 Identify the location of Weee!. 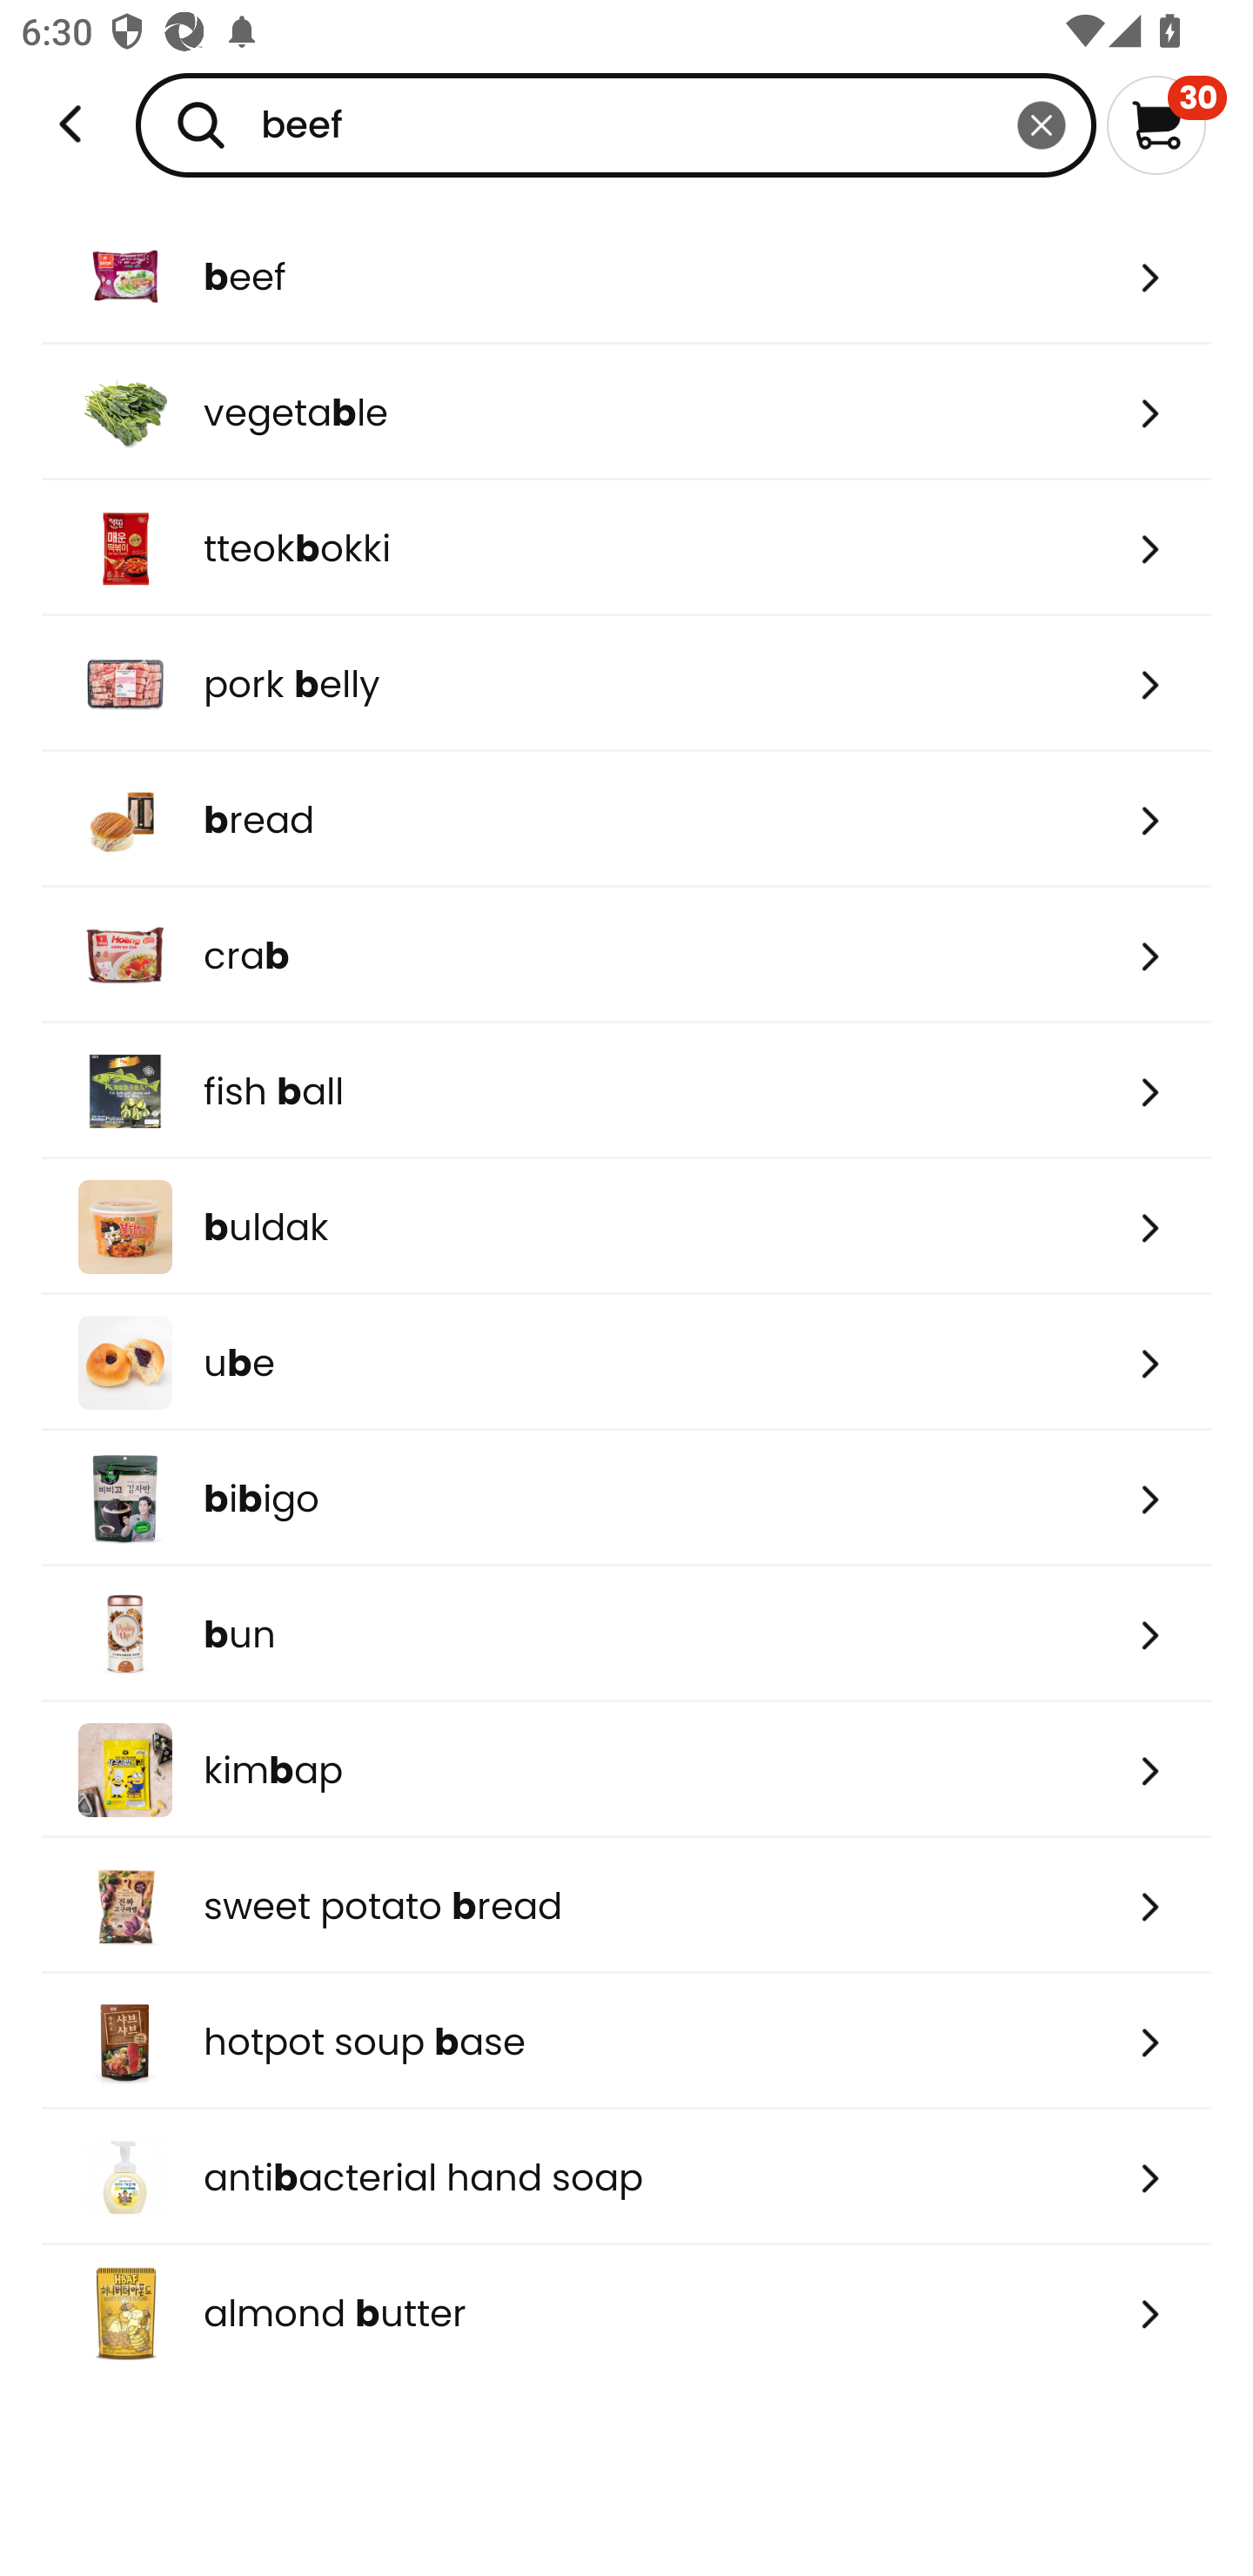
(70, 124).